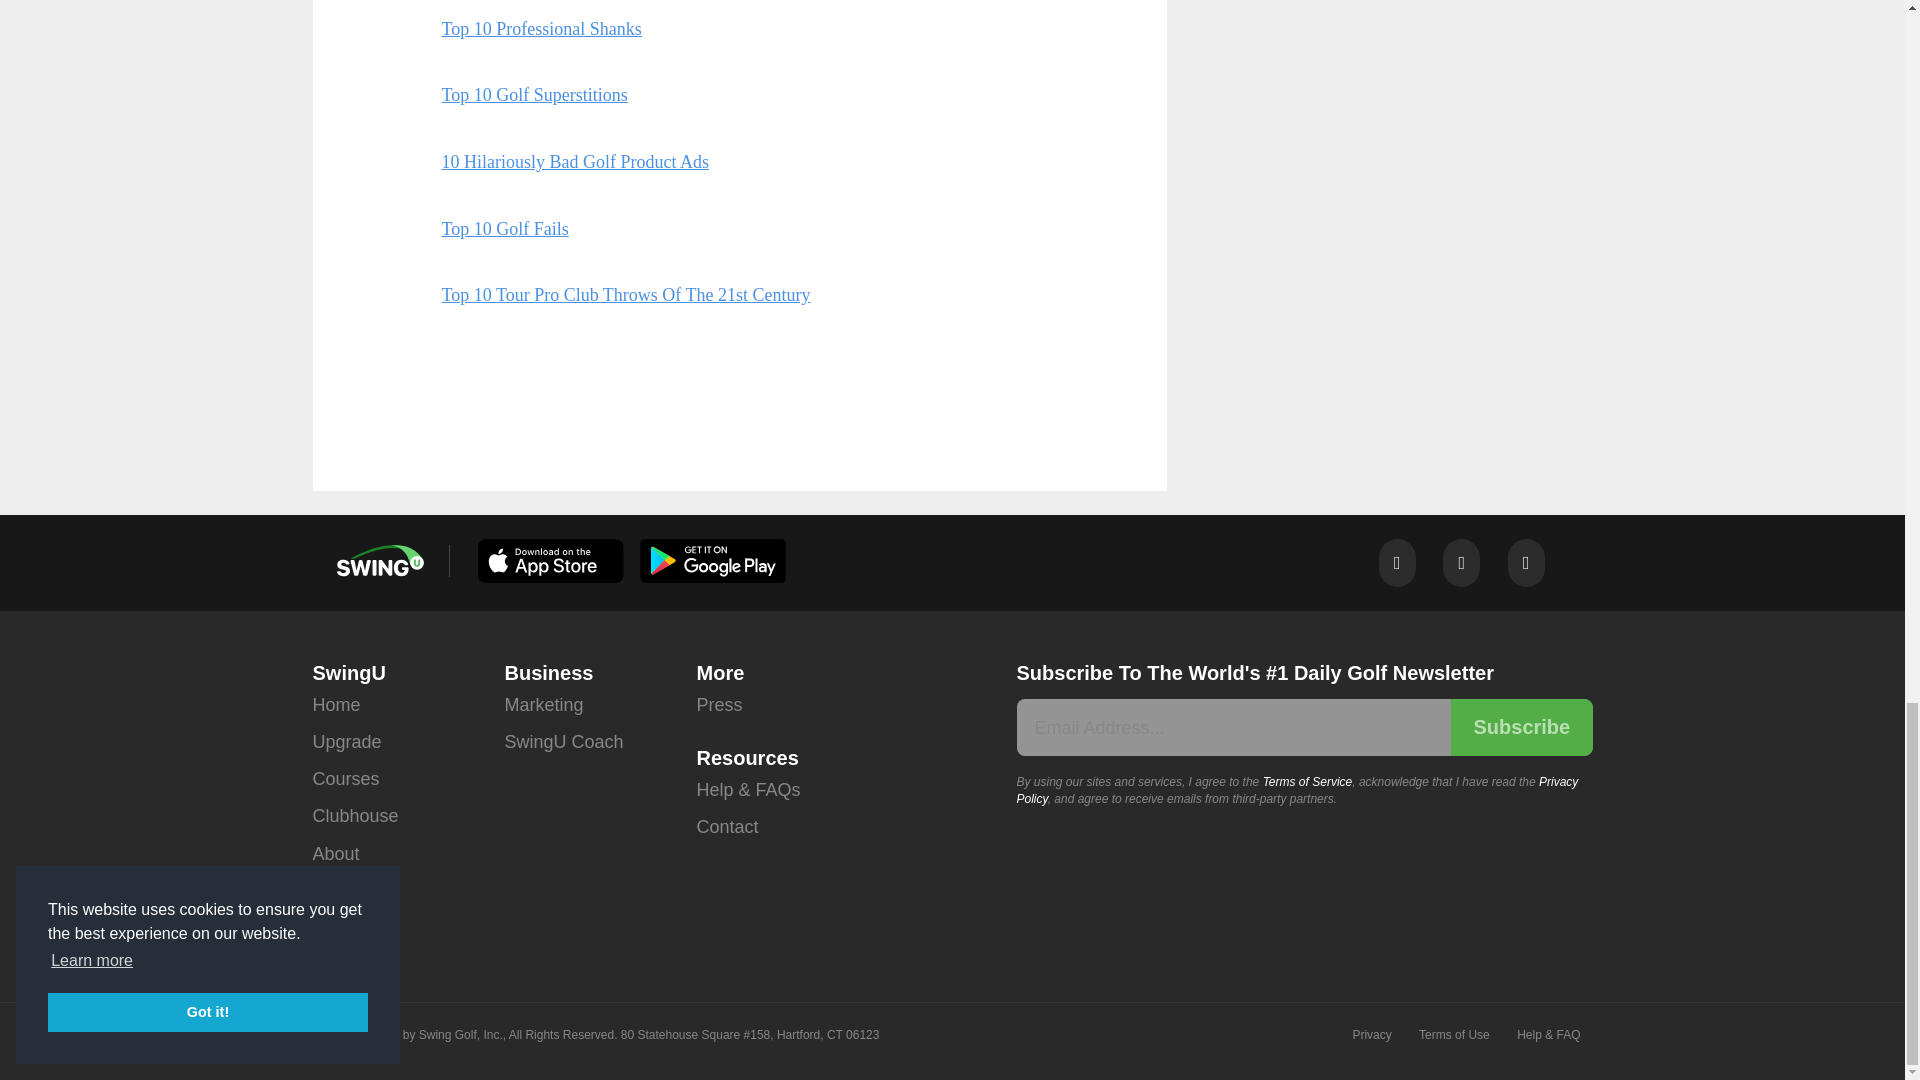 Image resolution: width=1920 pixels, height=1080 pixels. What do you see at coordinates (726, 826) in the screenshot?
I see `Contact` at bounding box center [726, 826].